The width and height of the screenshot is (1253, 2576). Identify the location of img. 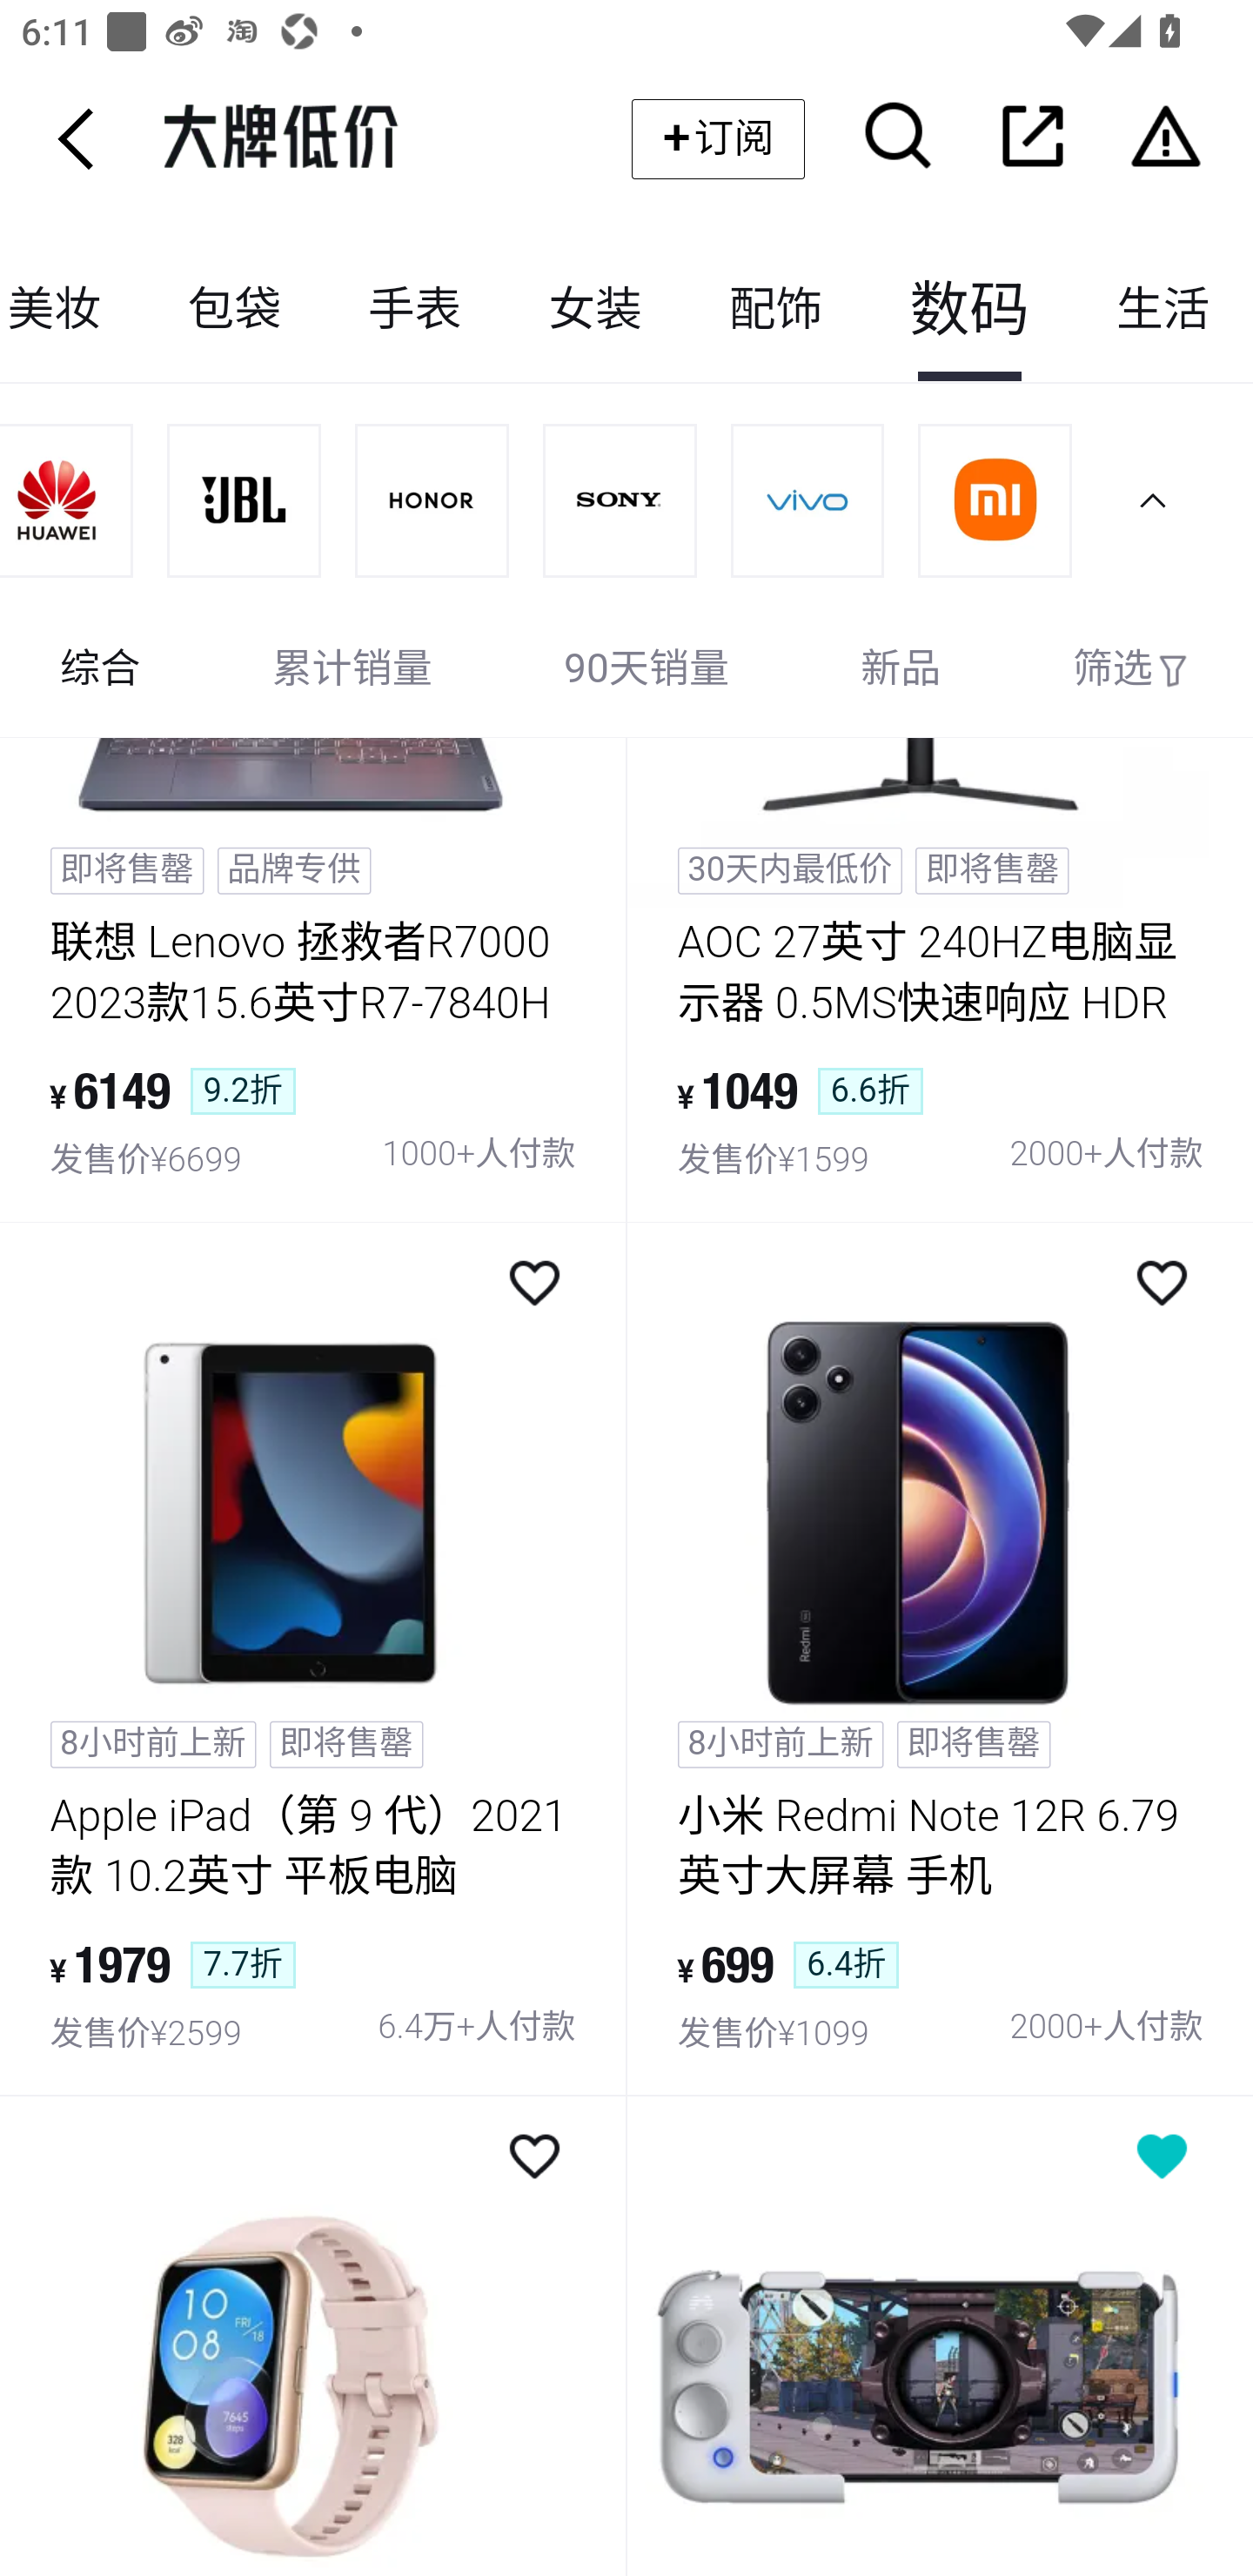
(994, 501).